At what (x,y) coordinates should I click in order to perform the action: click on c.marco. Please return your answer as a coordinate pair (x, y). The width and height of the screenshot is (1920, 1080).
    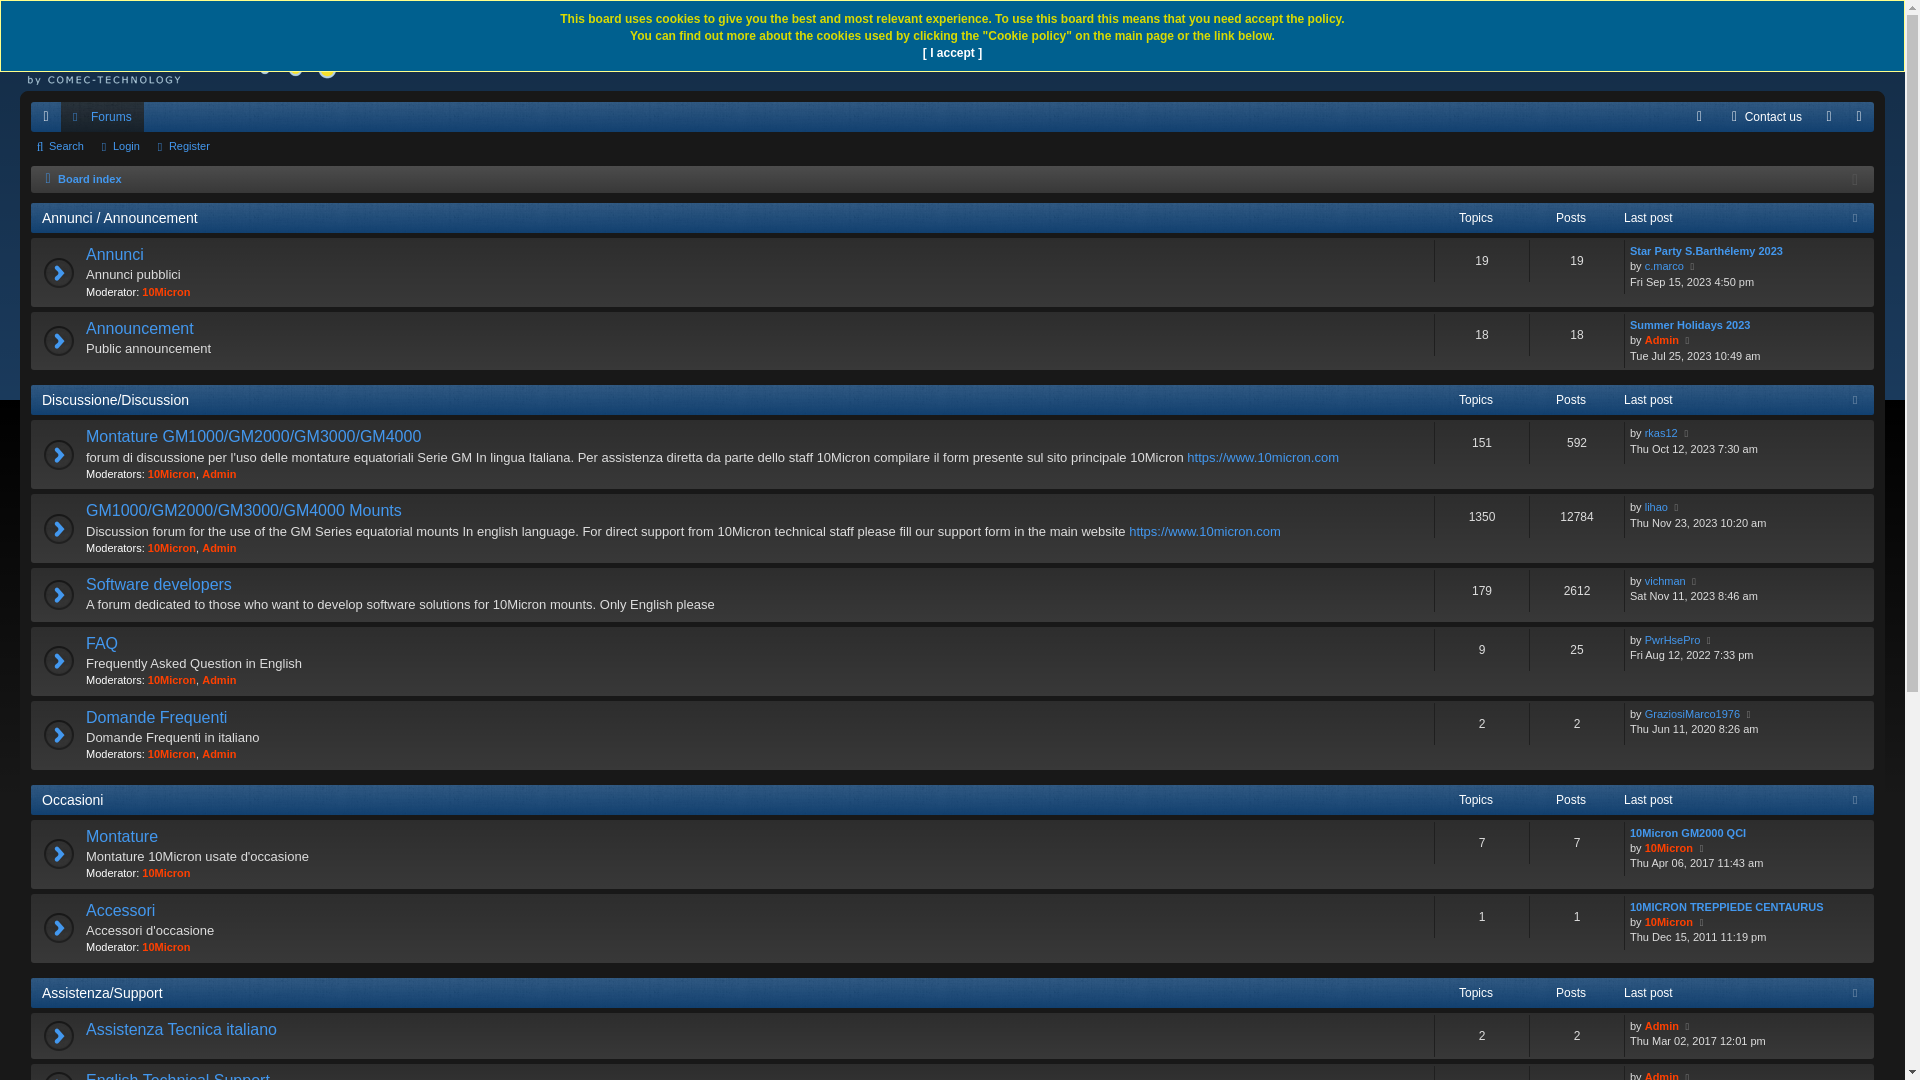
    Looking at the image, I should click on (1664, 266).